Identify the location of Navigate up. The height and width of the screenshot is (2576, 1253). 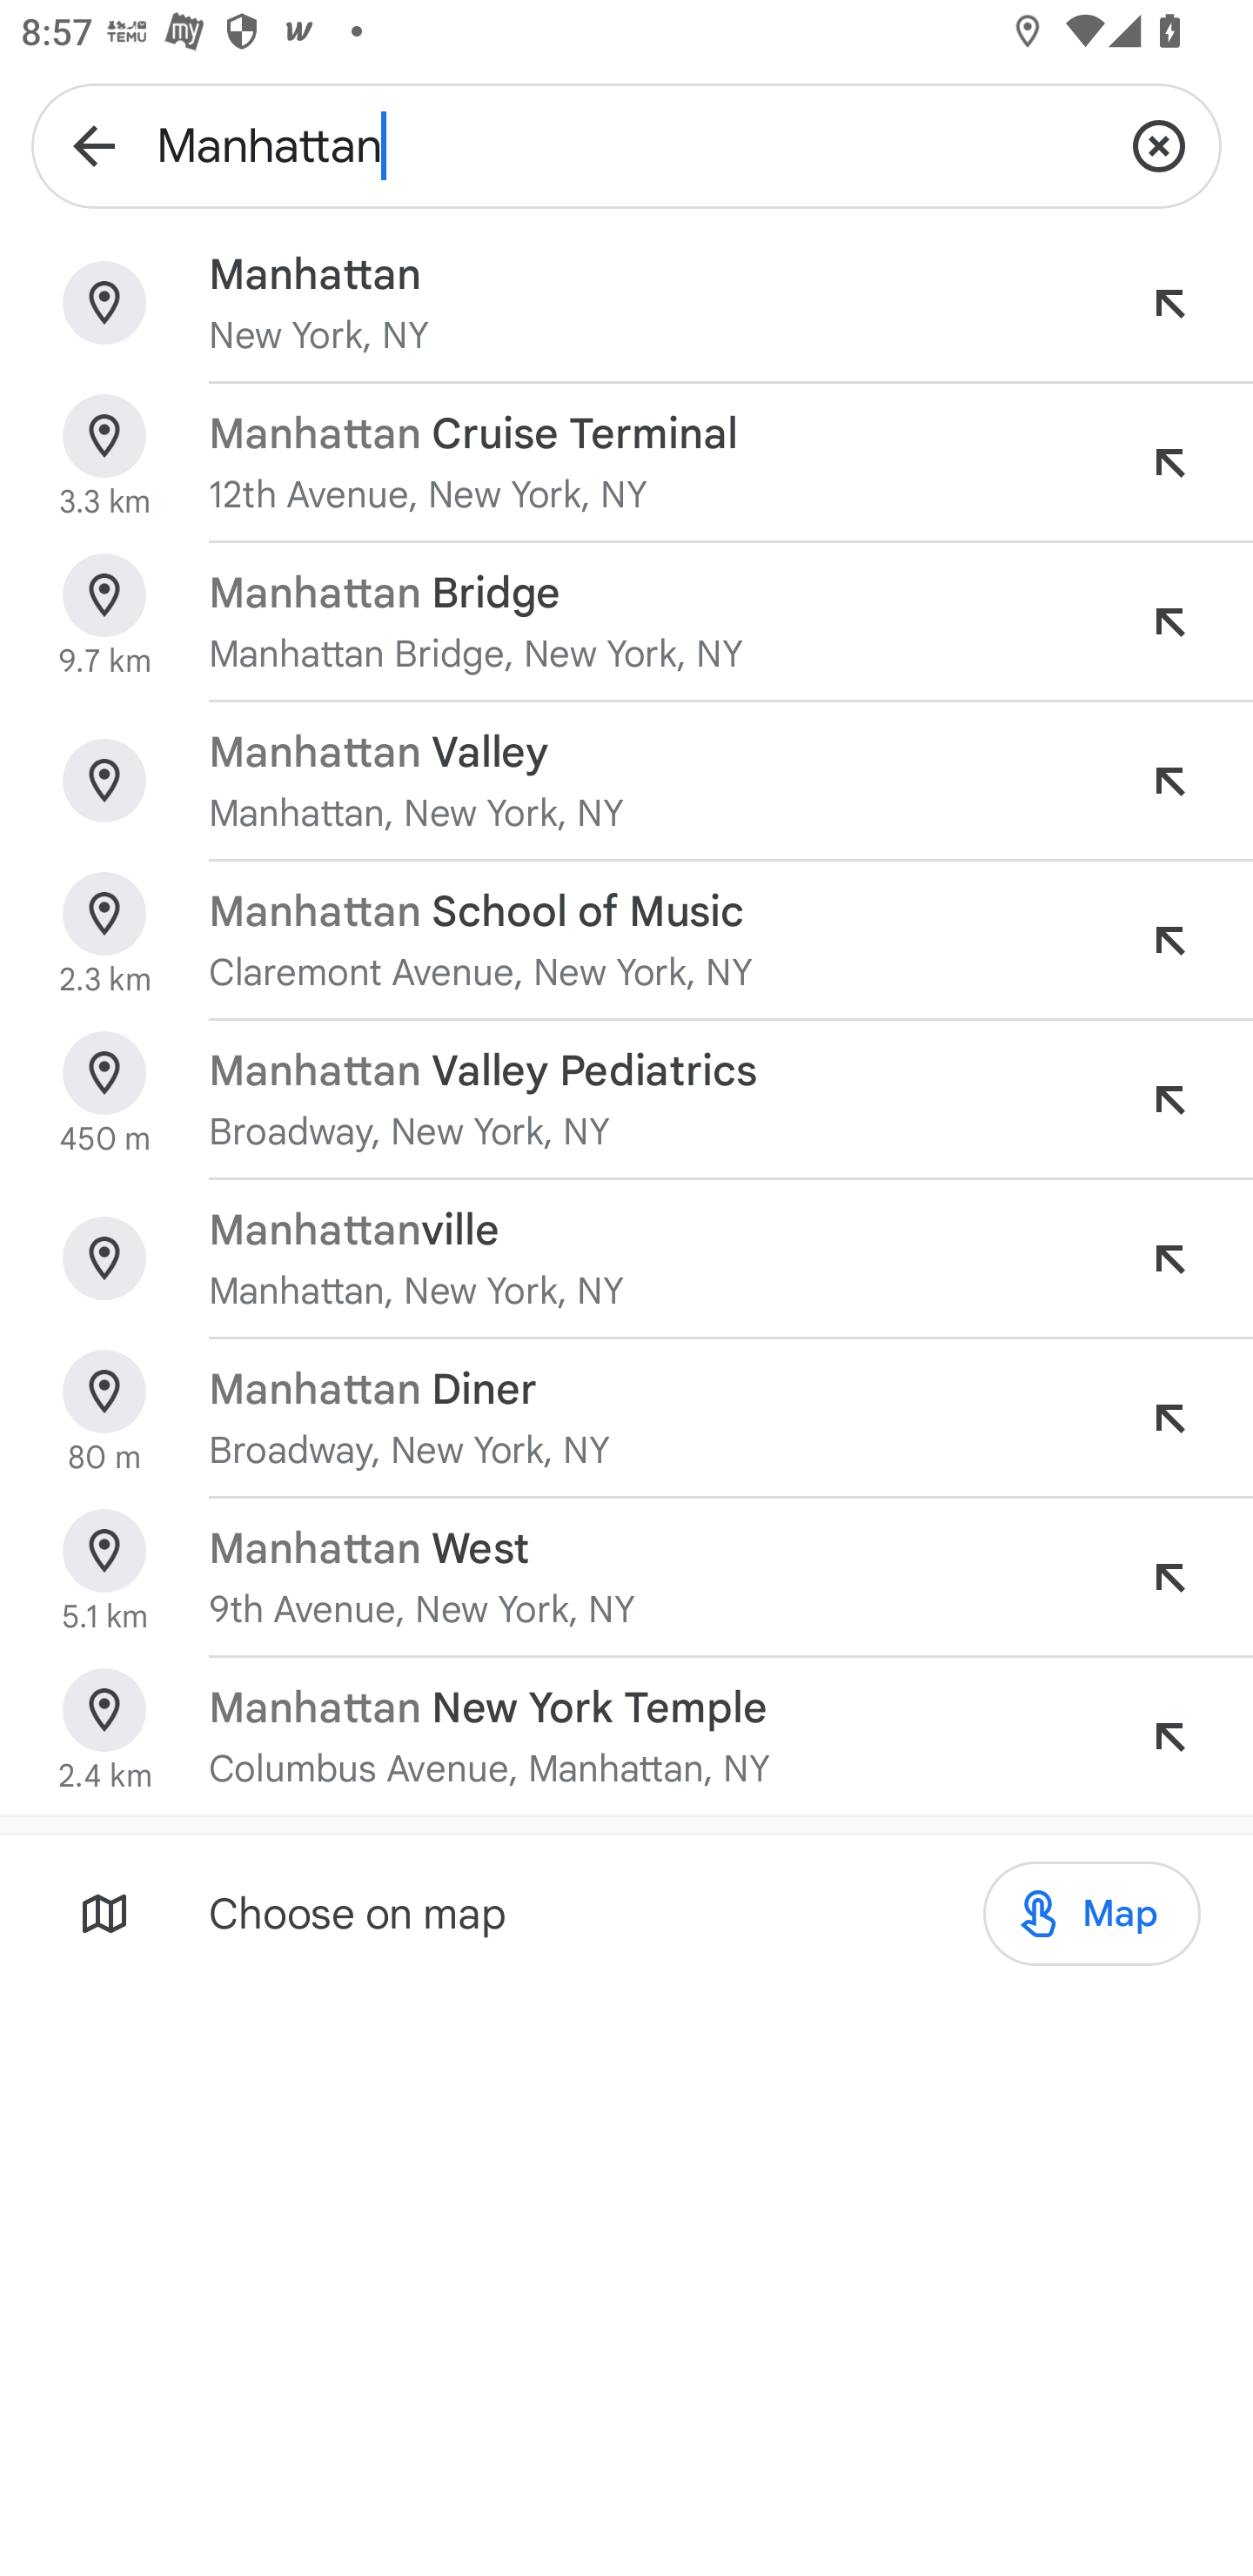
(94, 144).